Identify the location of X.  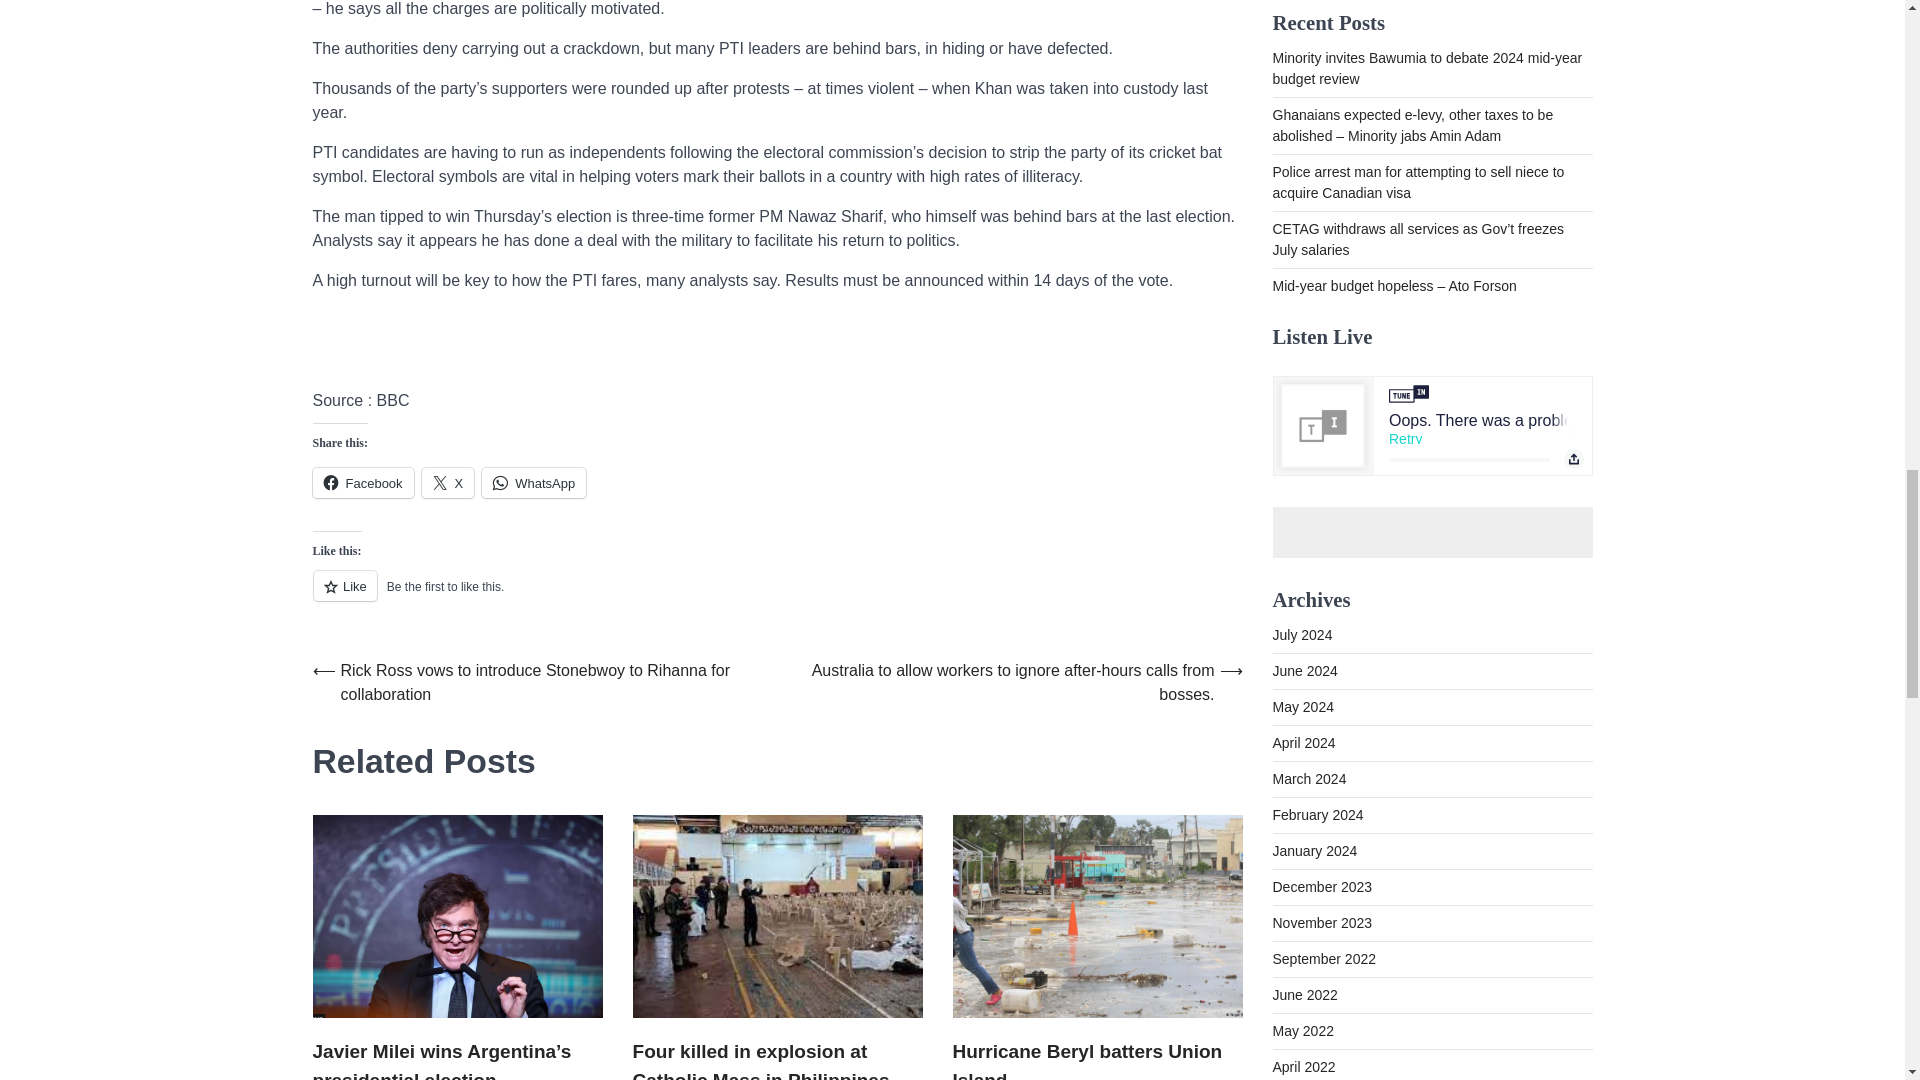
(448, 482).